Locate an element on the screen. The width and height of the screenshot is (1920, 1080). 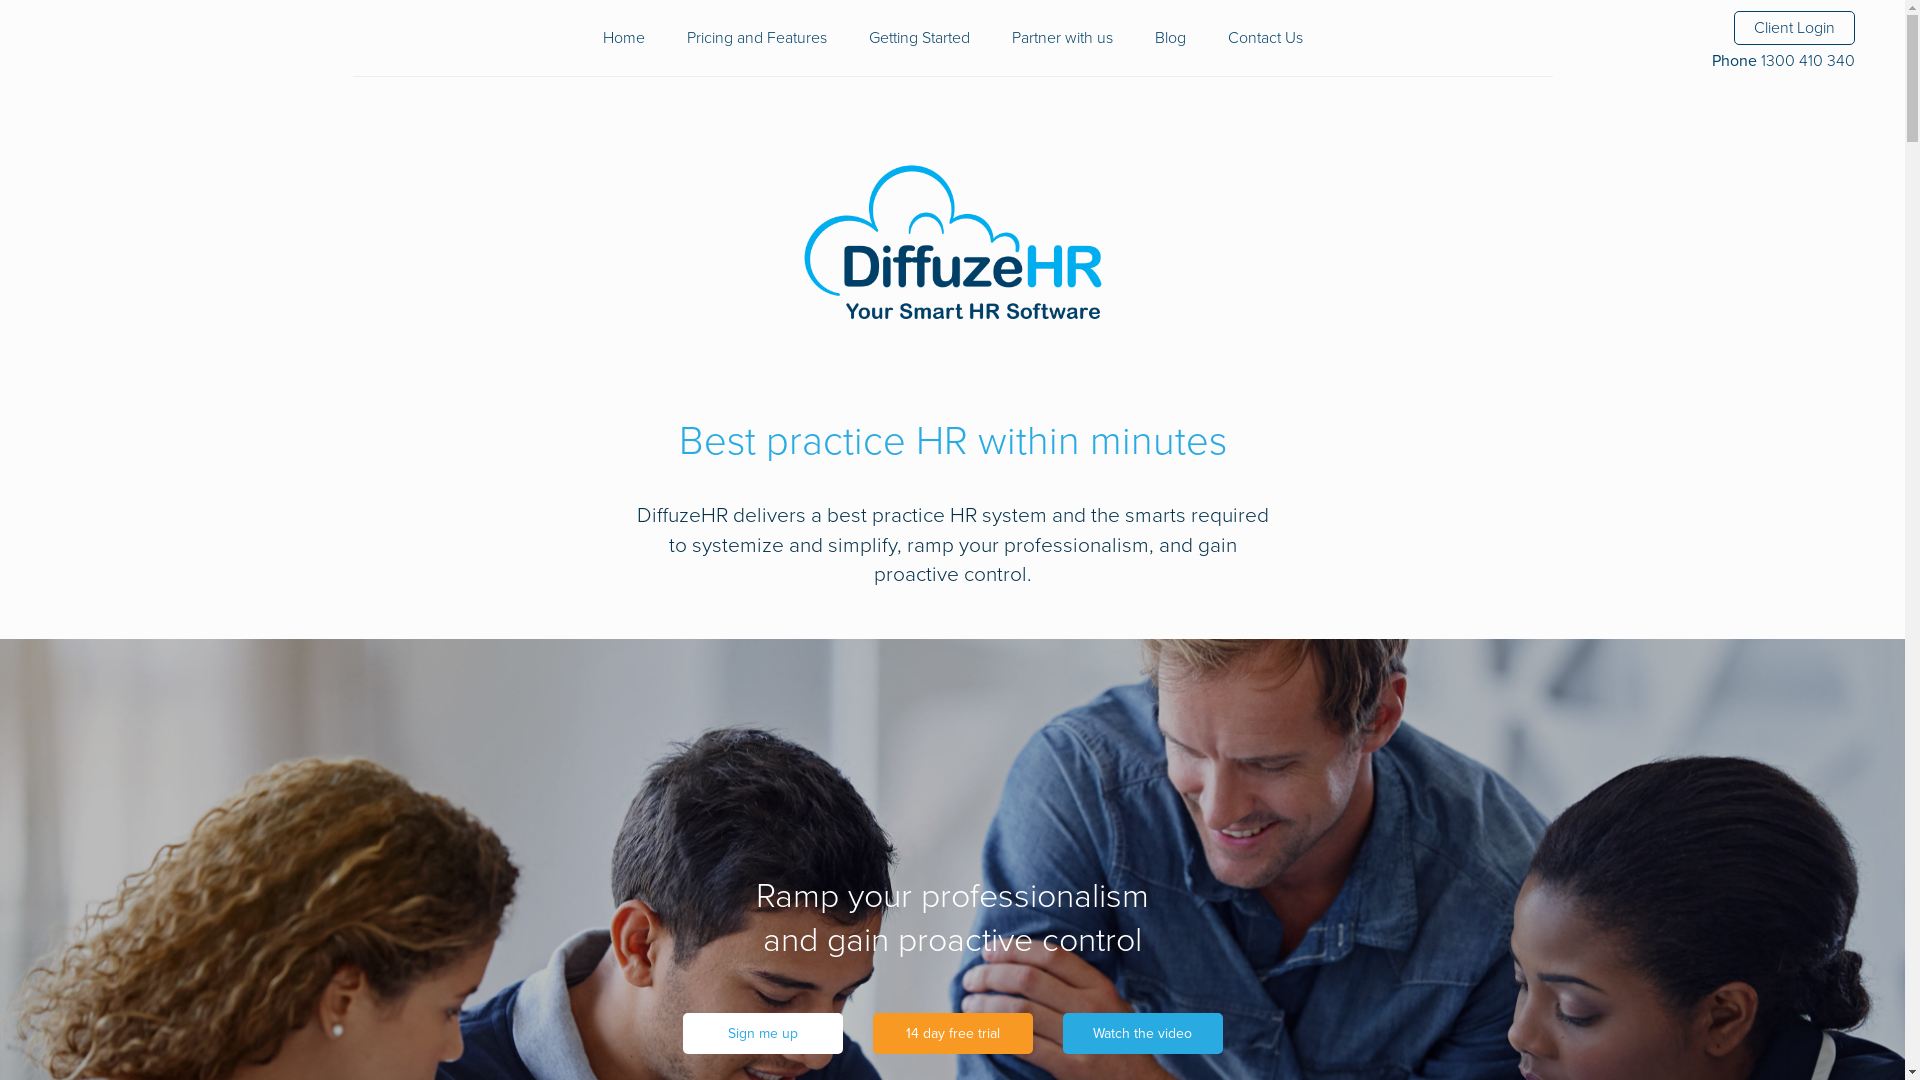
Watch the video is located at coordinates (1142, 1034).